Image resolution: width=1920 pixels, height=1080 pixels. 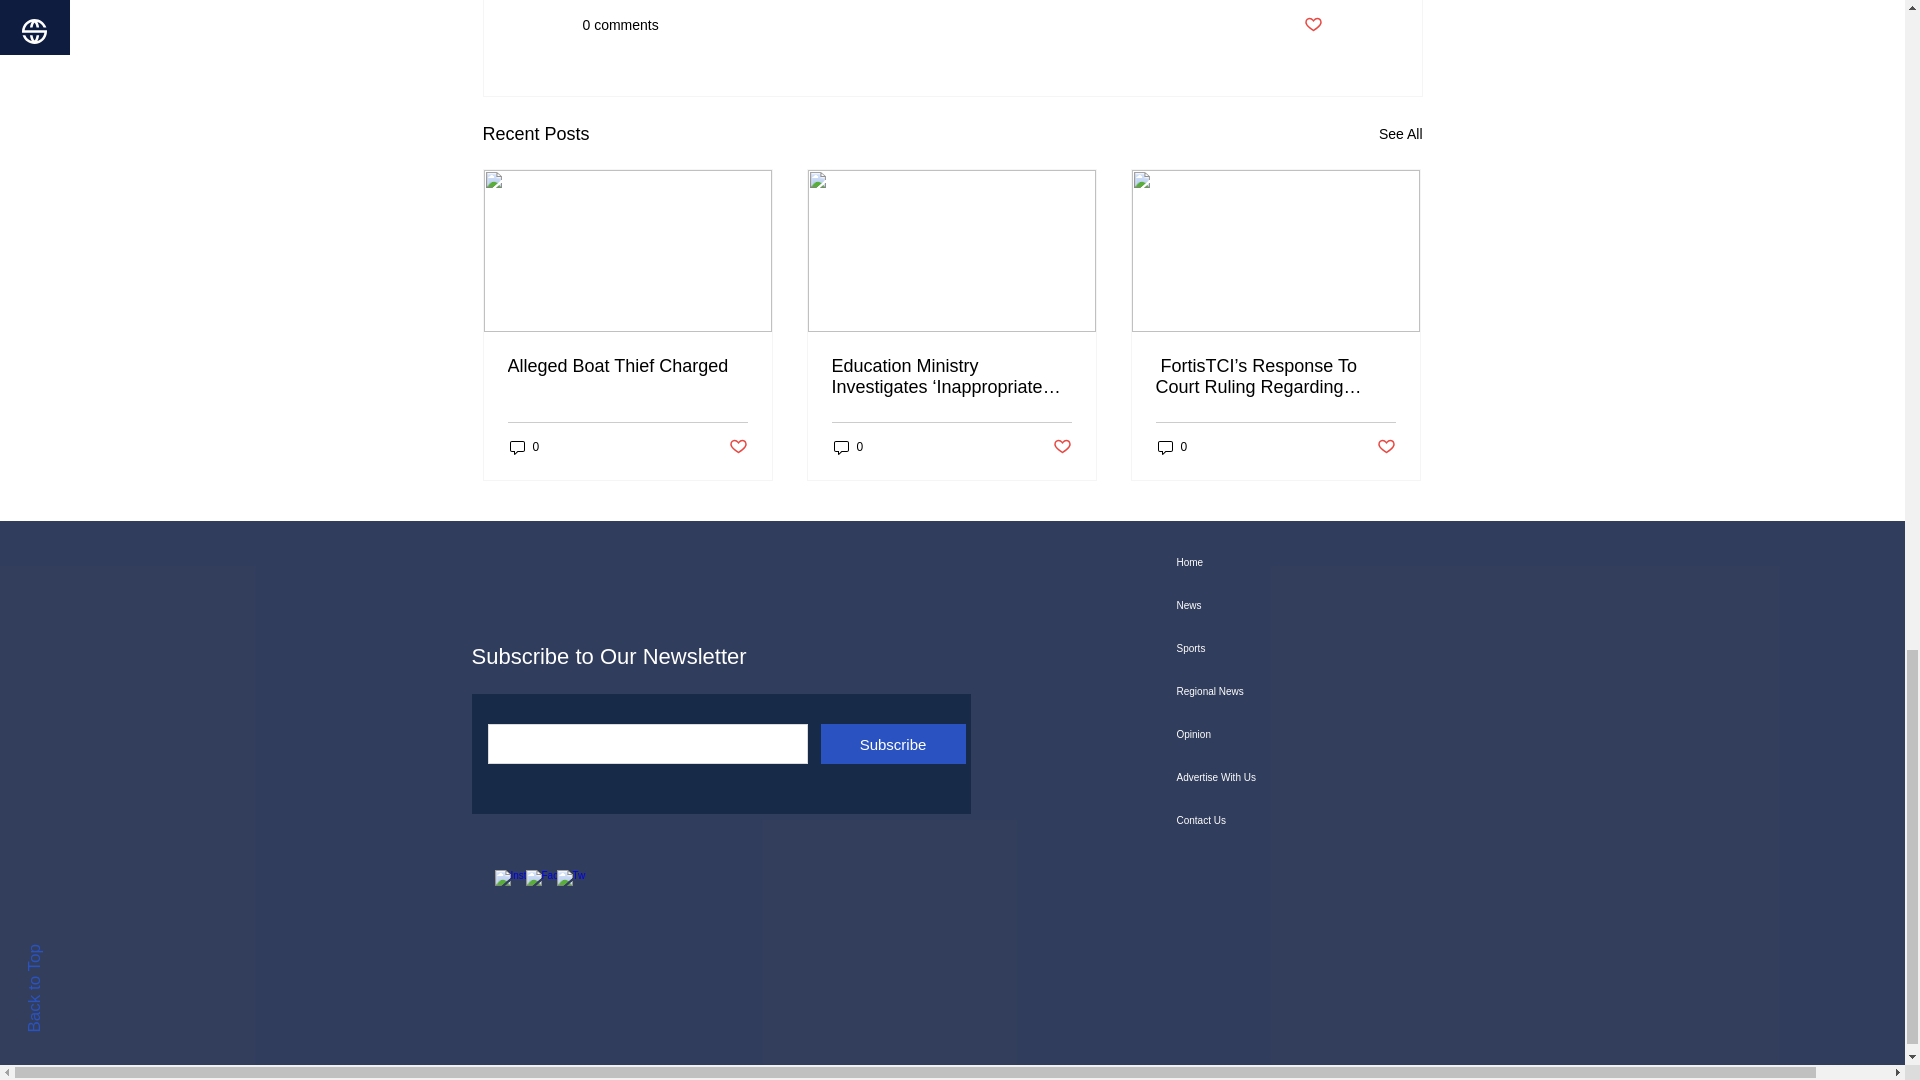 I want to click on Alleged Boat Thief Charged, so click(x=628, y=366).